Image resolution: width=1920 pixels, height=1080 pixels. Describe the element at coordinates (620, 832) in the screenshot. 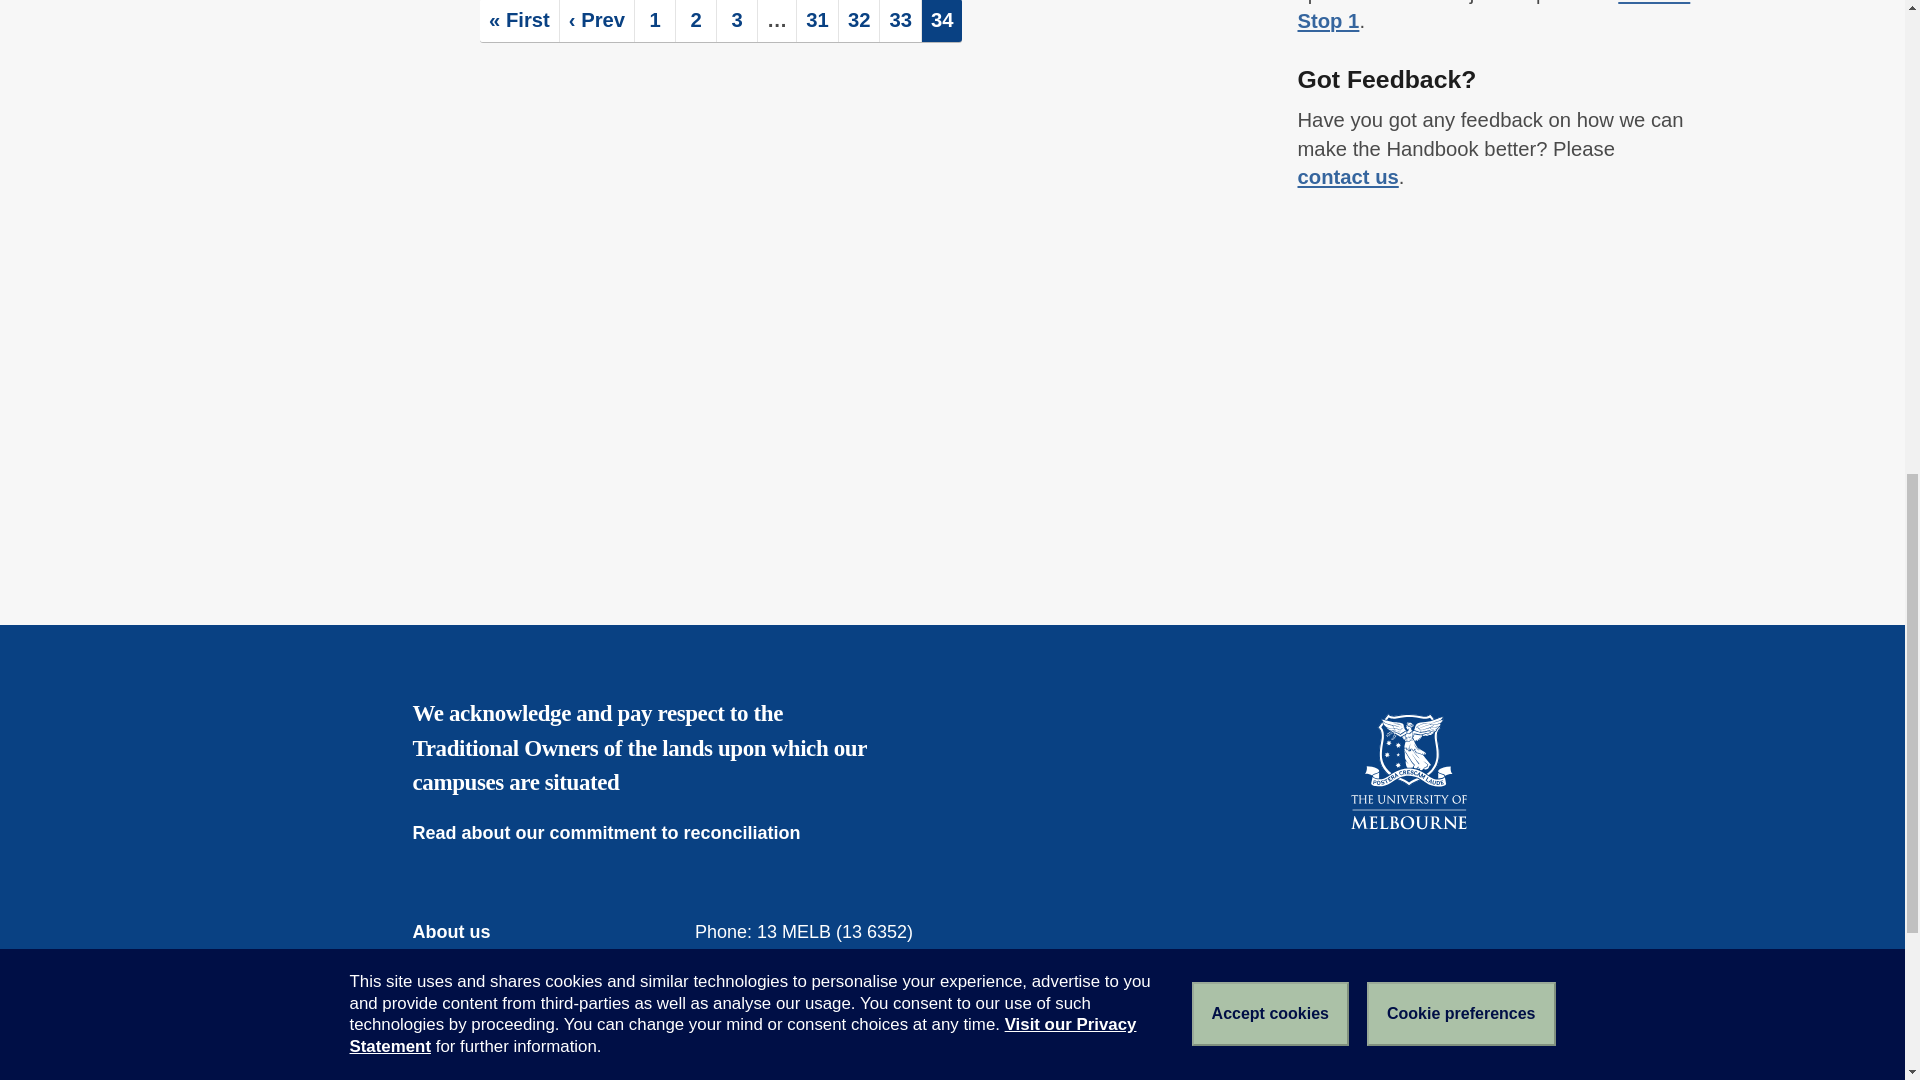

I see `Read about our commitment to reconciliation` at that location.